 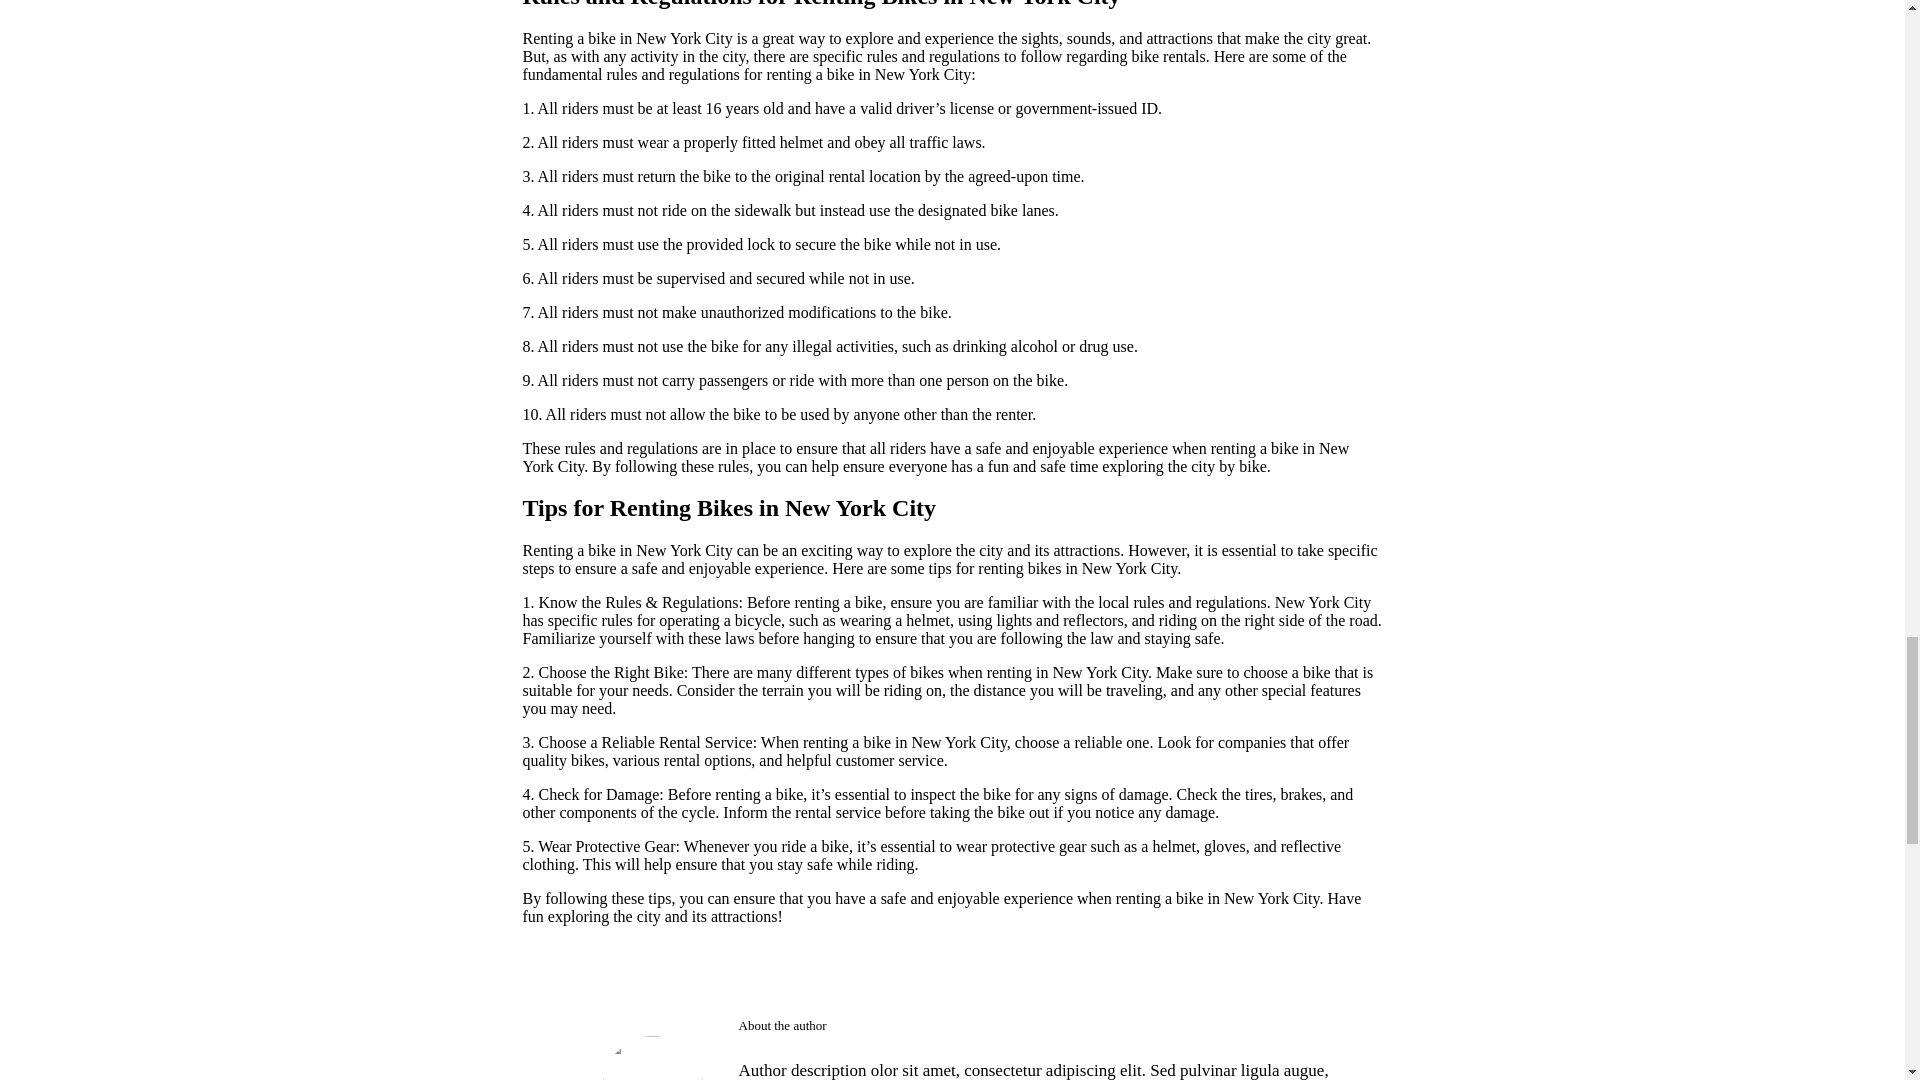 What do you see at coordinates (652, 1058) in the screenshot?
I see `testimonials-2` at bounding box center [652, 1058].